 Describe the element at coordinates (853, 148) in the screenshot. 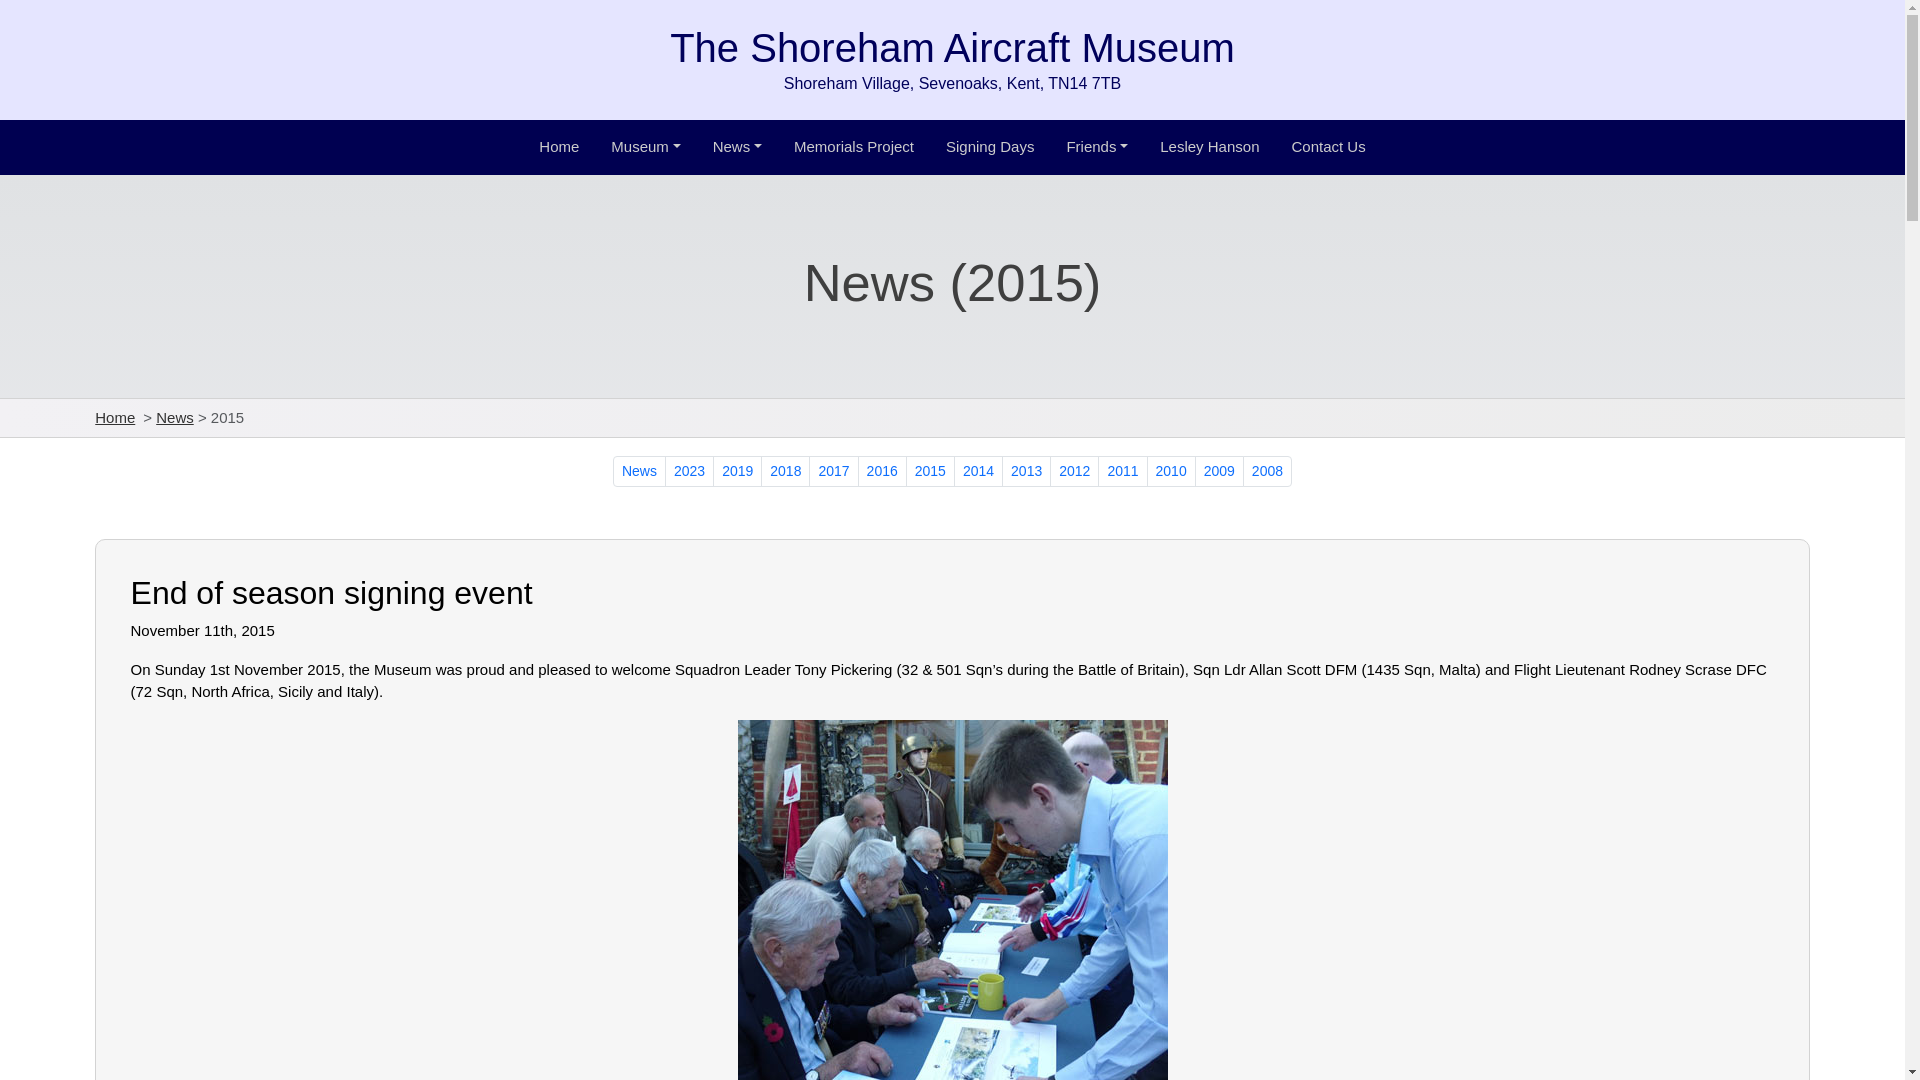

I see `Memorials Project` at that location.